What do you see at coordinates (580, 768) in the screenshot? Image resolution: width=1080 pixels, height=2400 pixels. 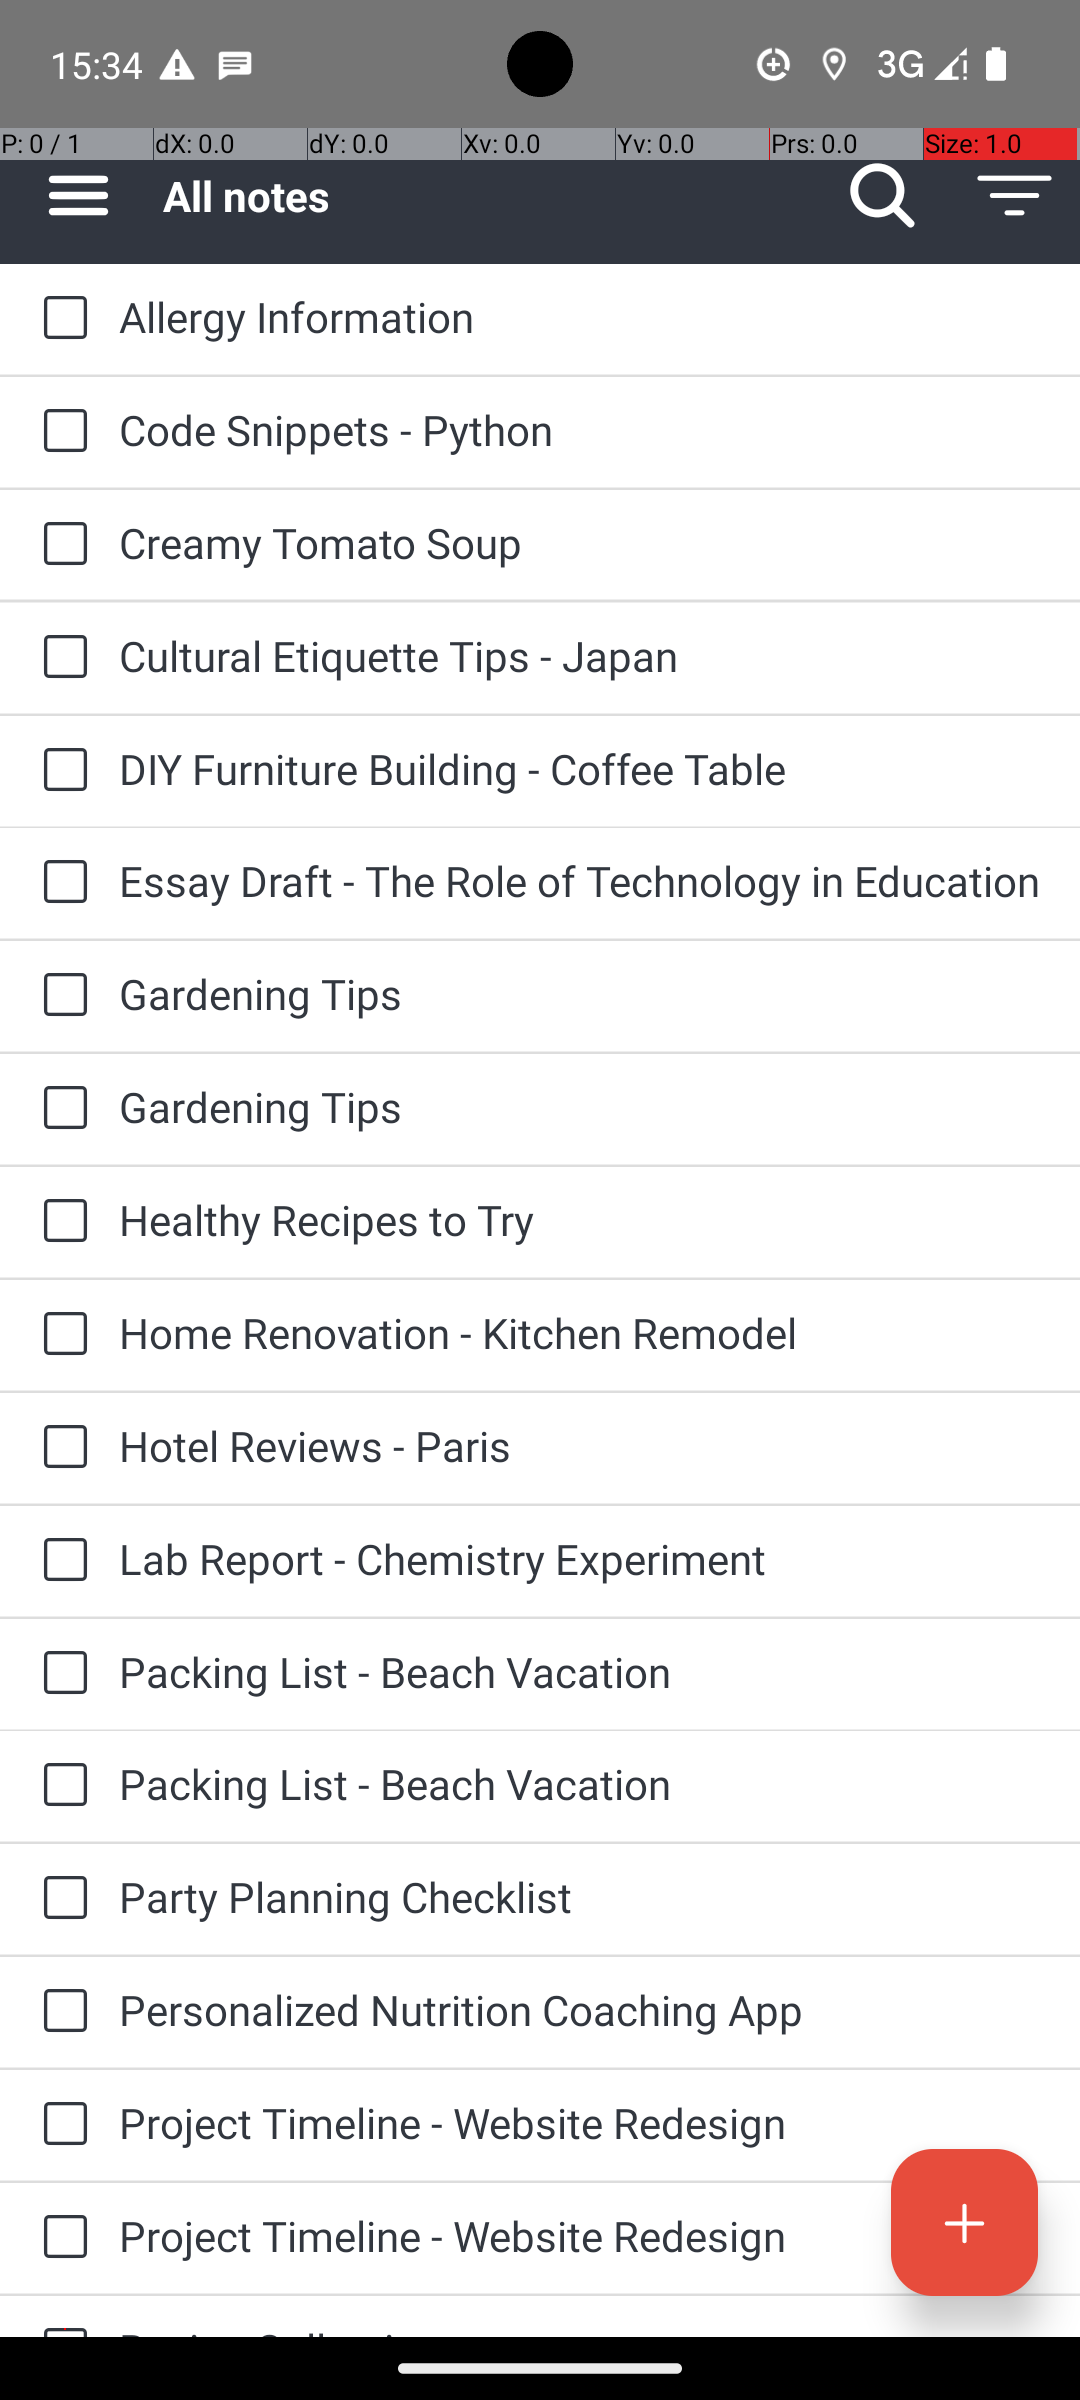 I see `DIY Furniture Building - Coffee Table` at bounding box center [580, 768].